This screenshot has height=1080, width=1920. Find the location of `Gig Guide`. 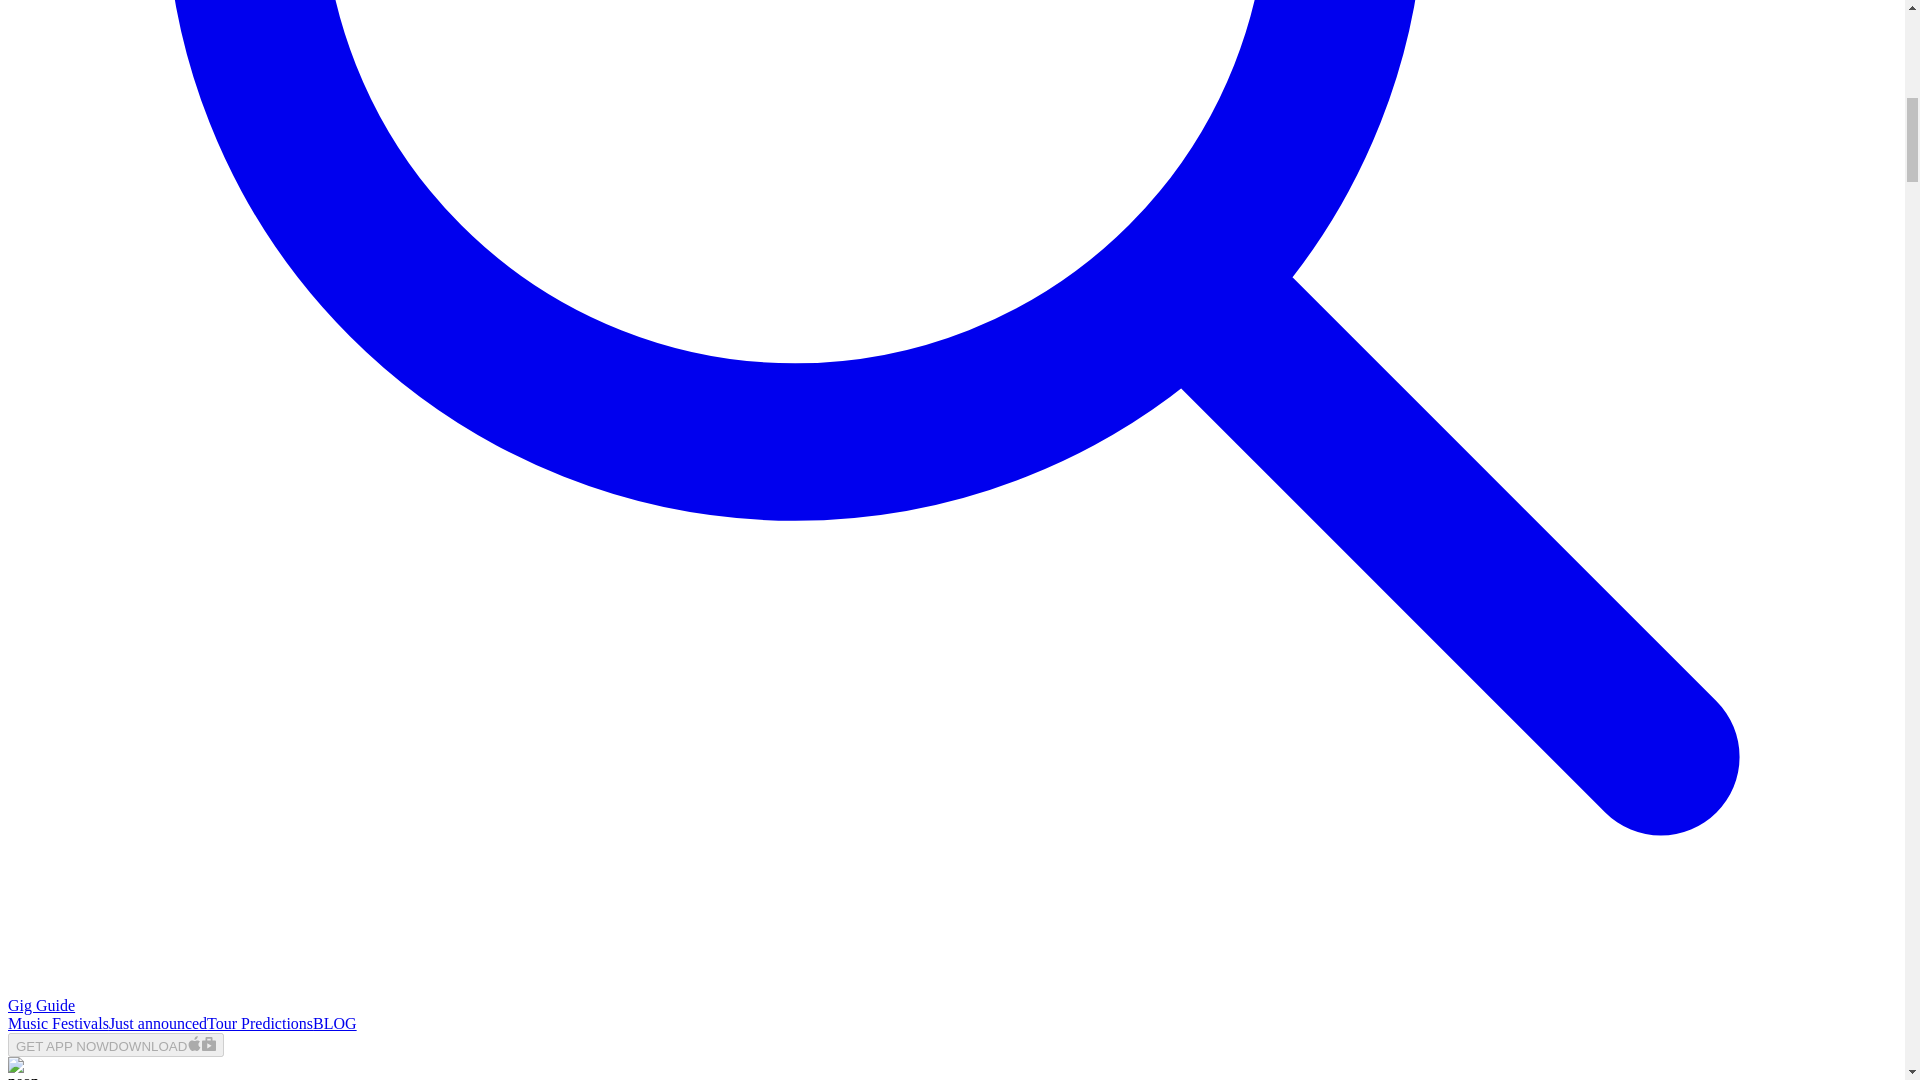

Gig Guide is located at coordinates (40, 1005).